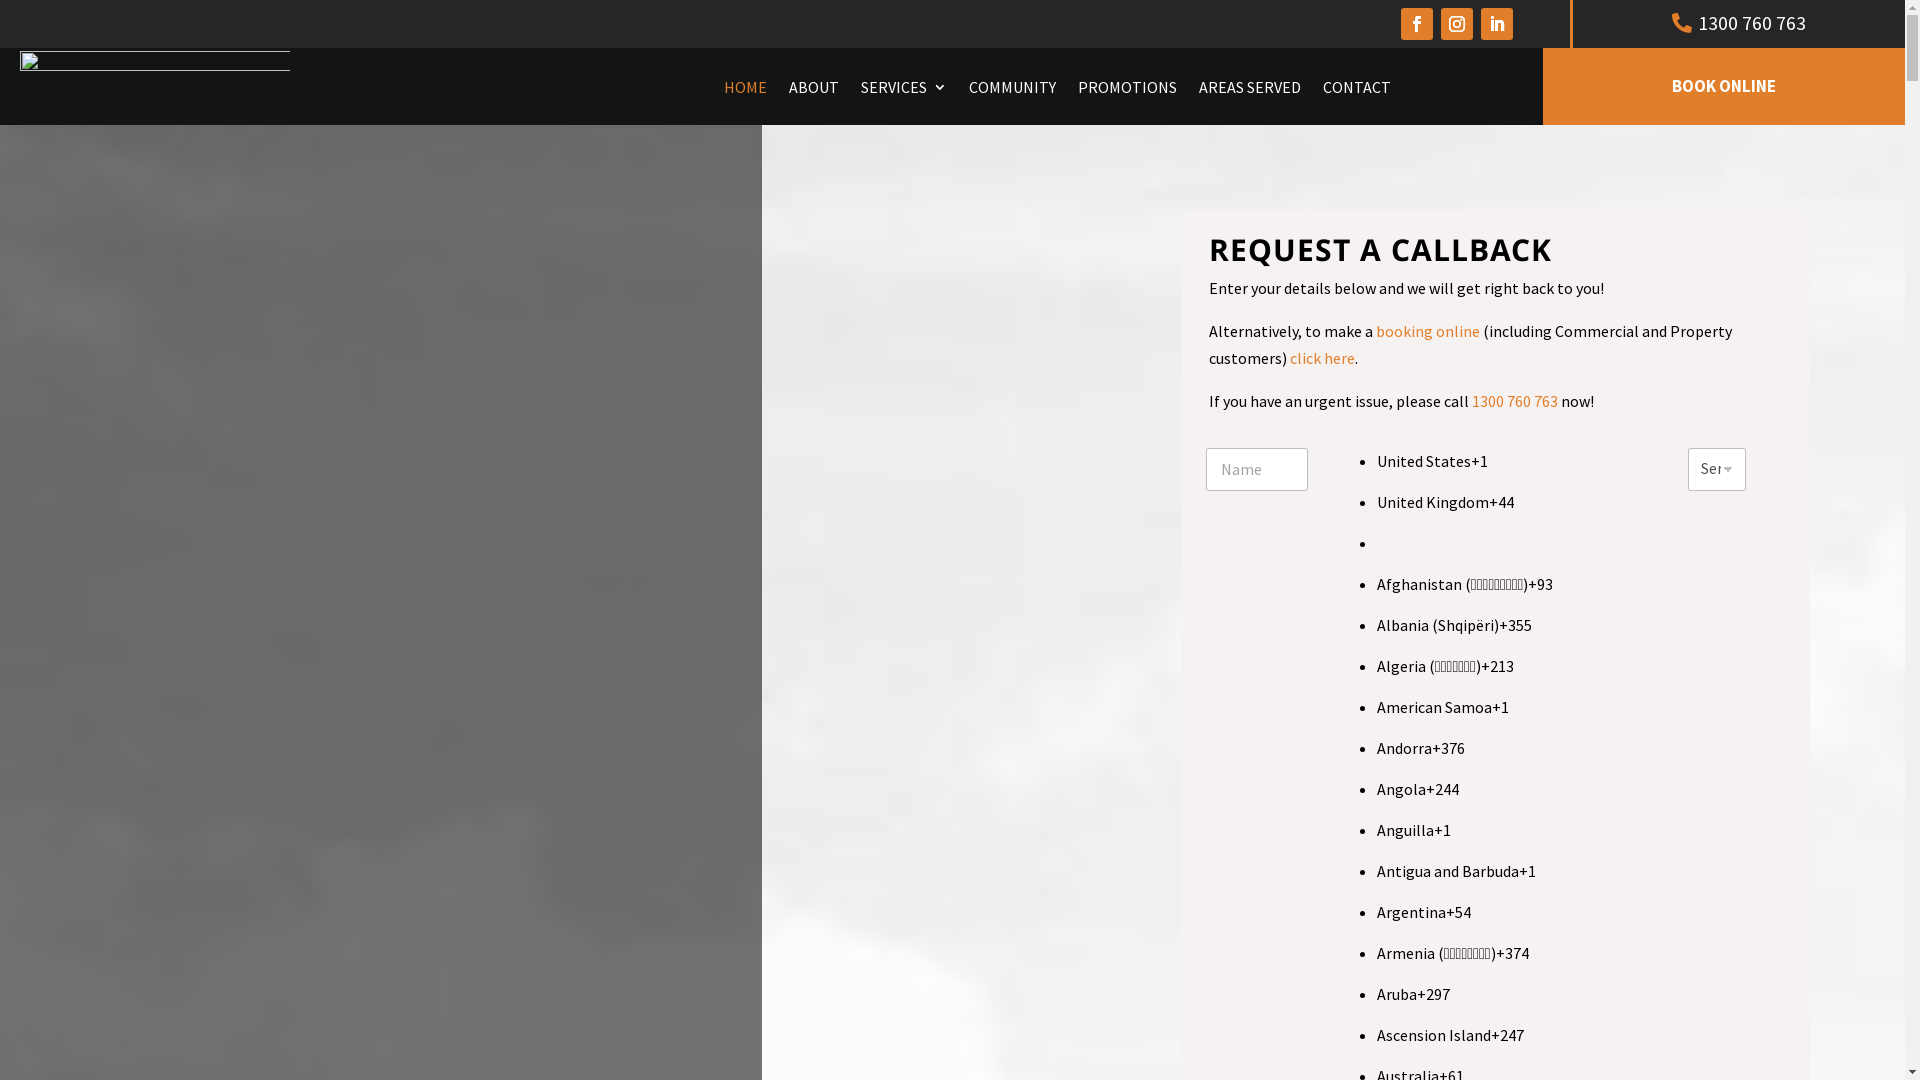  I want to click on AREAS SERVED, so click(1250, 87).